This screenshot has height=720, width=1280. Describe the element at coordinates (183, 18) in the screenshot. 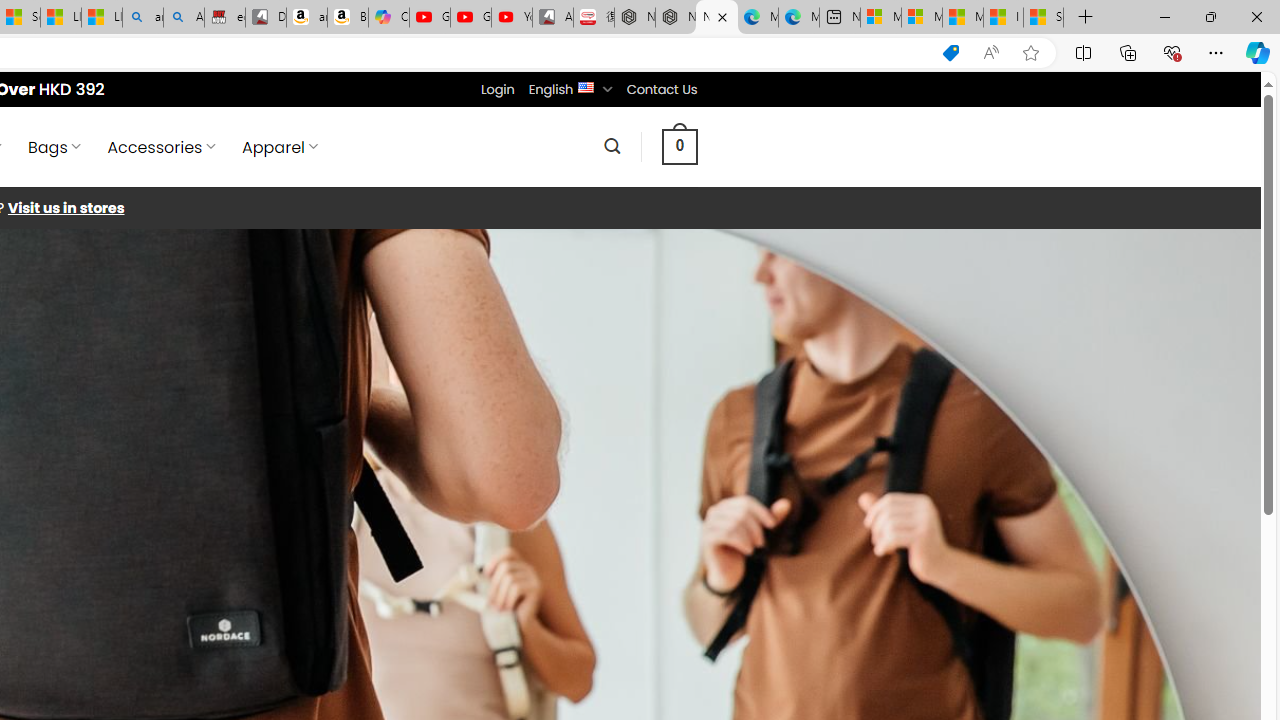

I see `Amazon Echo Dot PNG - Search Images` at that location.